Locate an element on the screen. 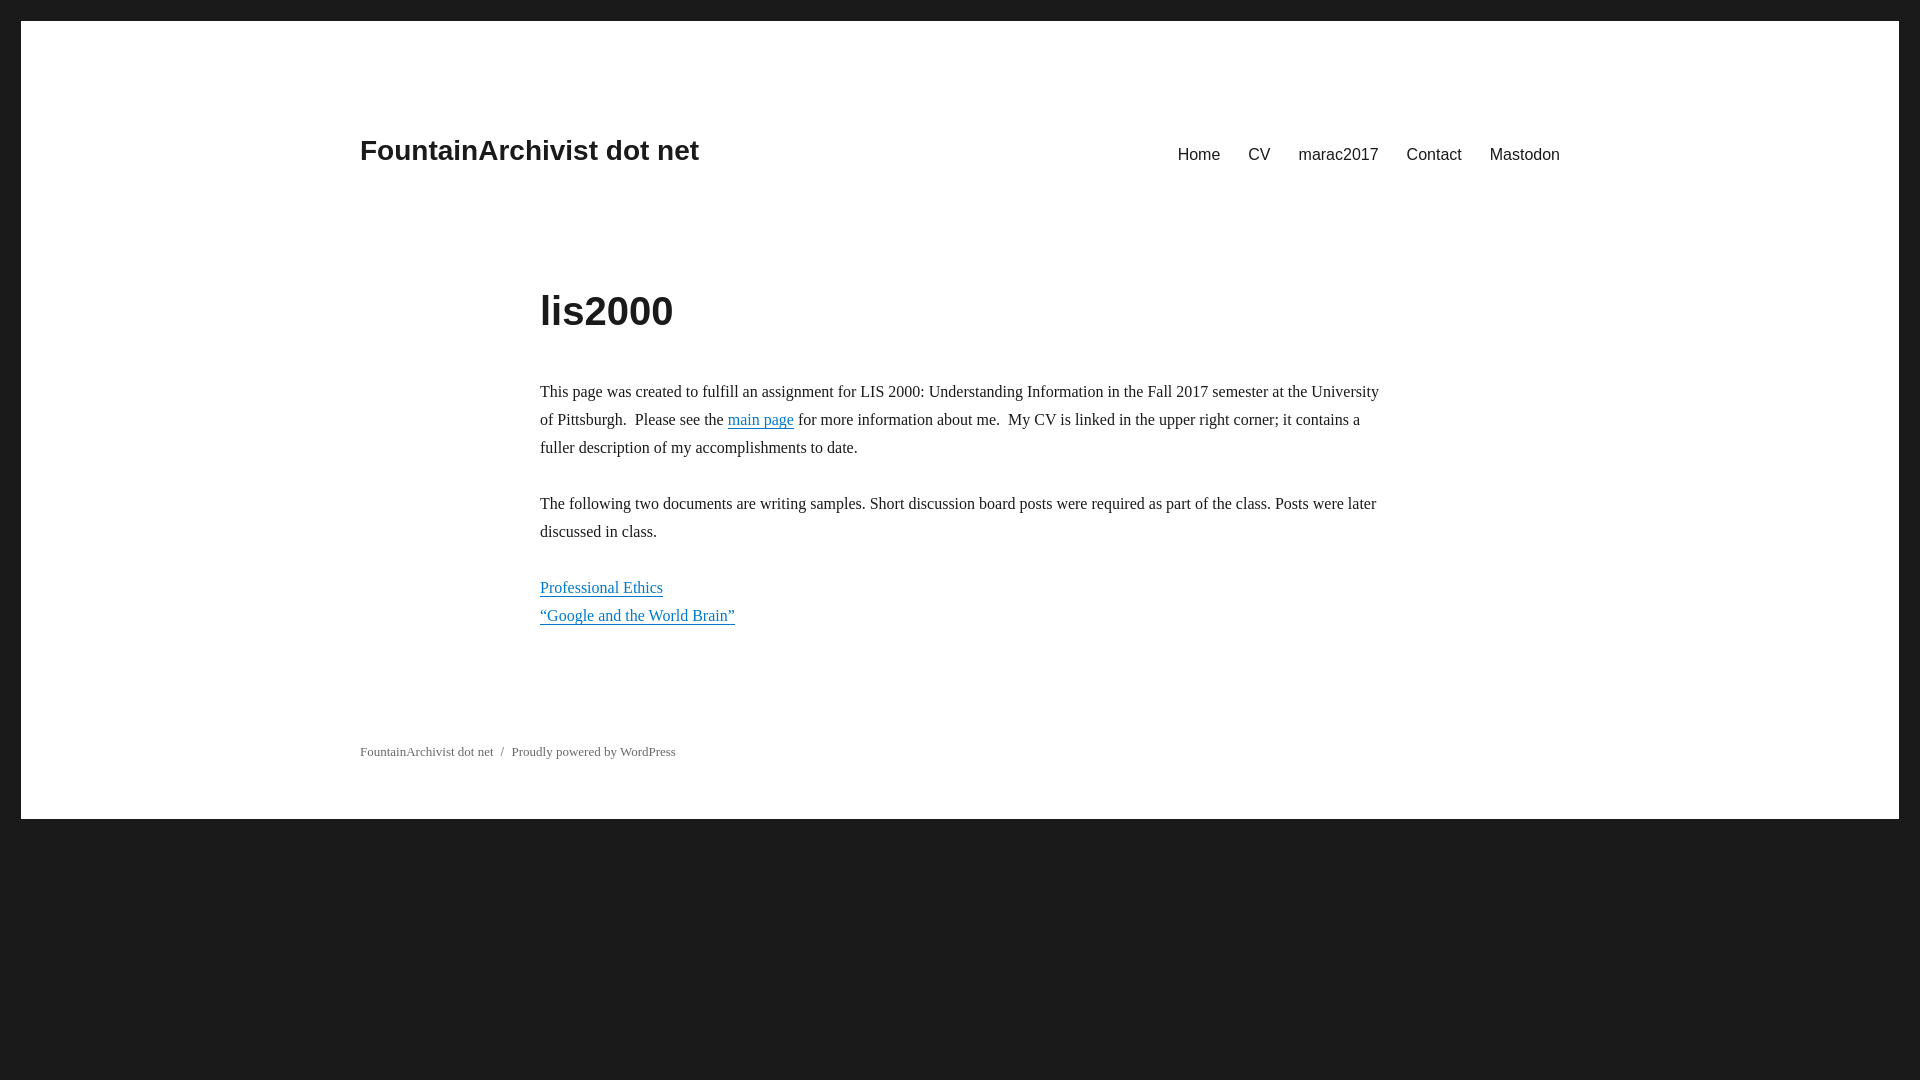 This screenshot has height=1080, width=1920. marac2017 is located at coordinates (1338, 153).